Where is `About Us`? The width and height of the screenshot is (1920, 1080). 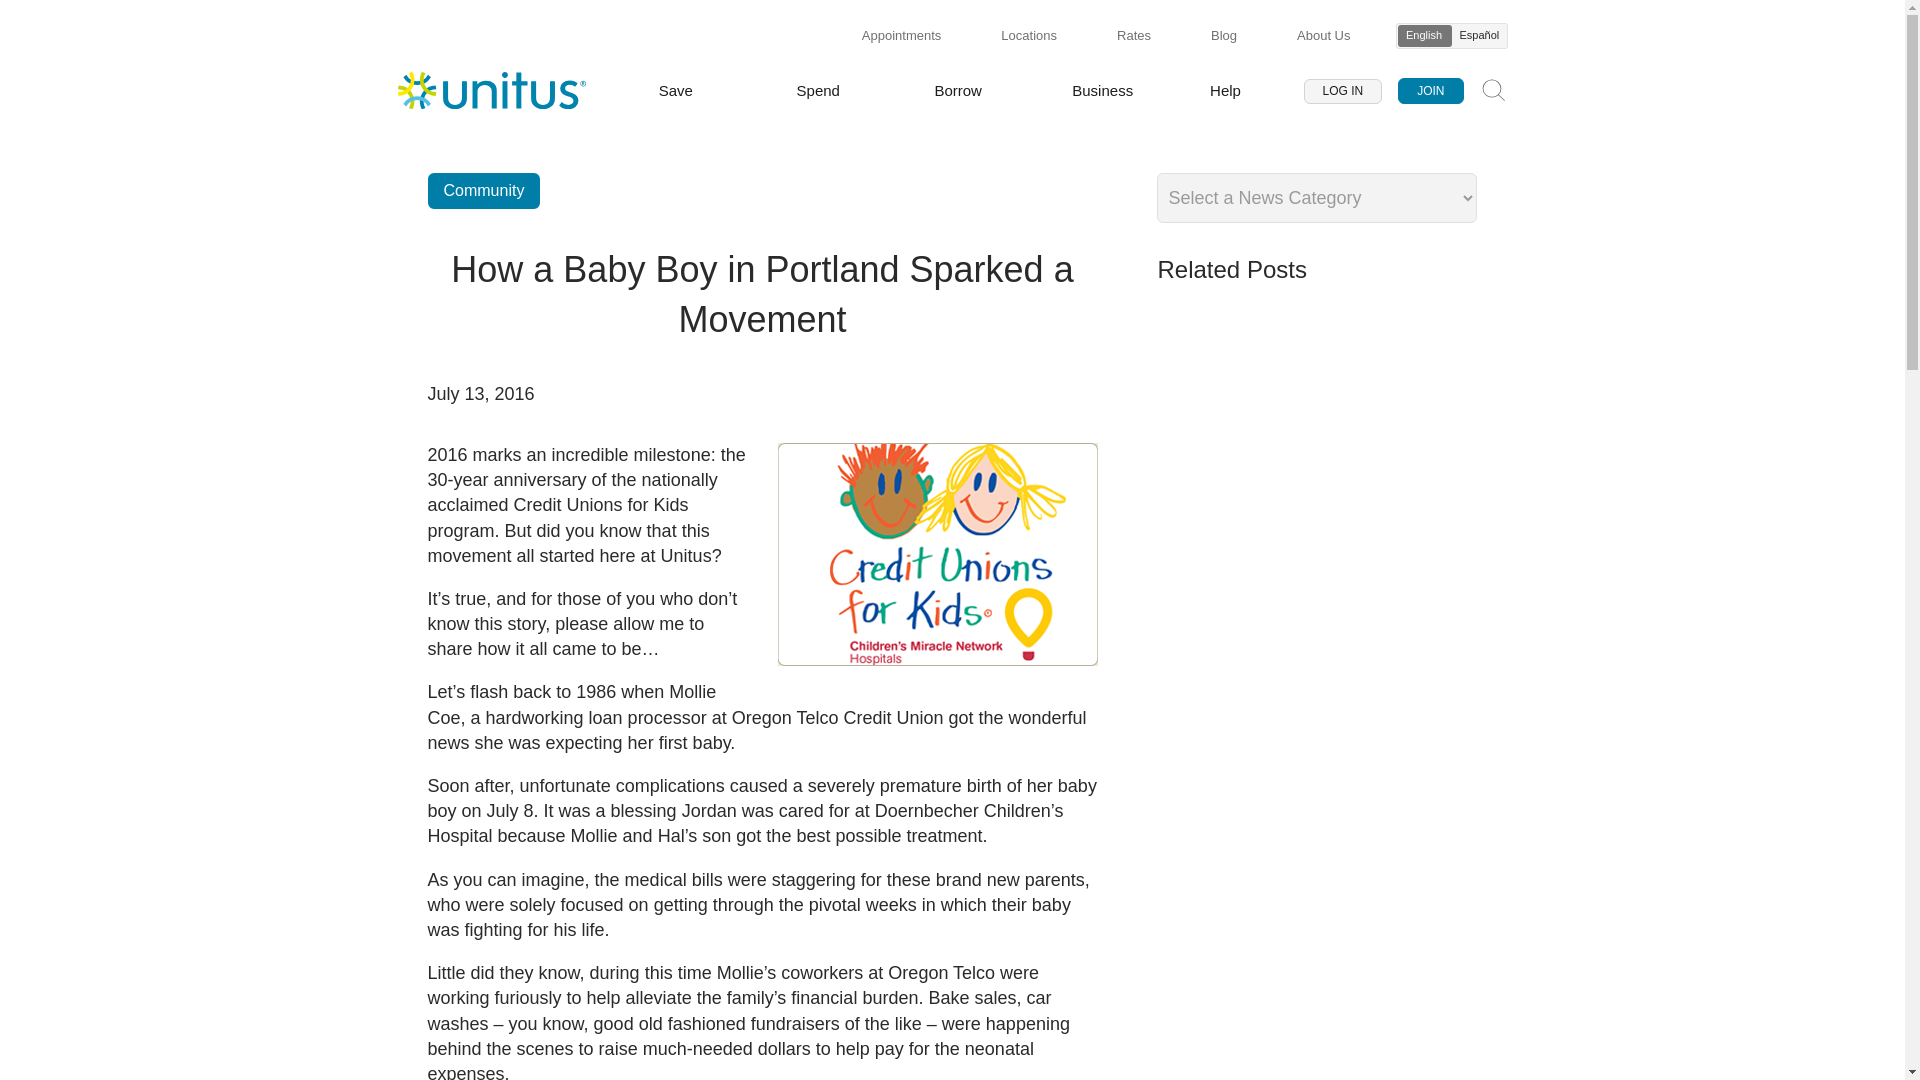
About Us is located at coordinates (1323, 36).